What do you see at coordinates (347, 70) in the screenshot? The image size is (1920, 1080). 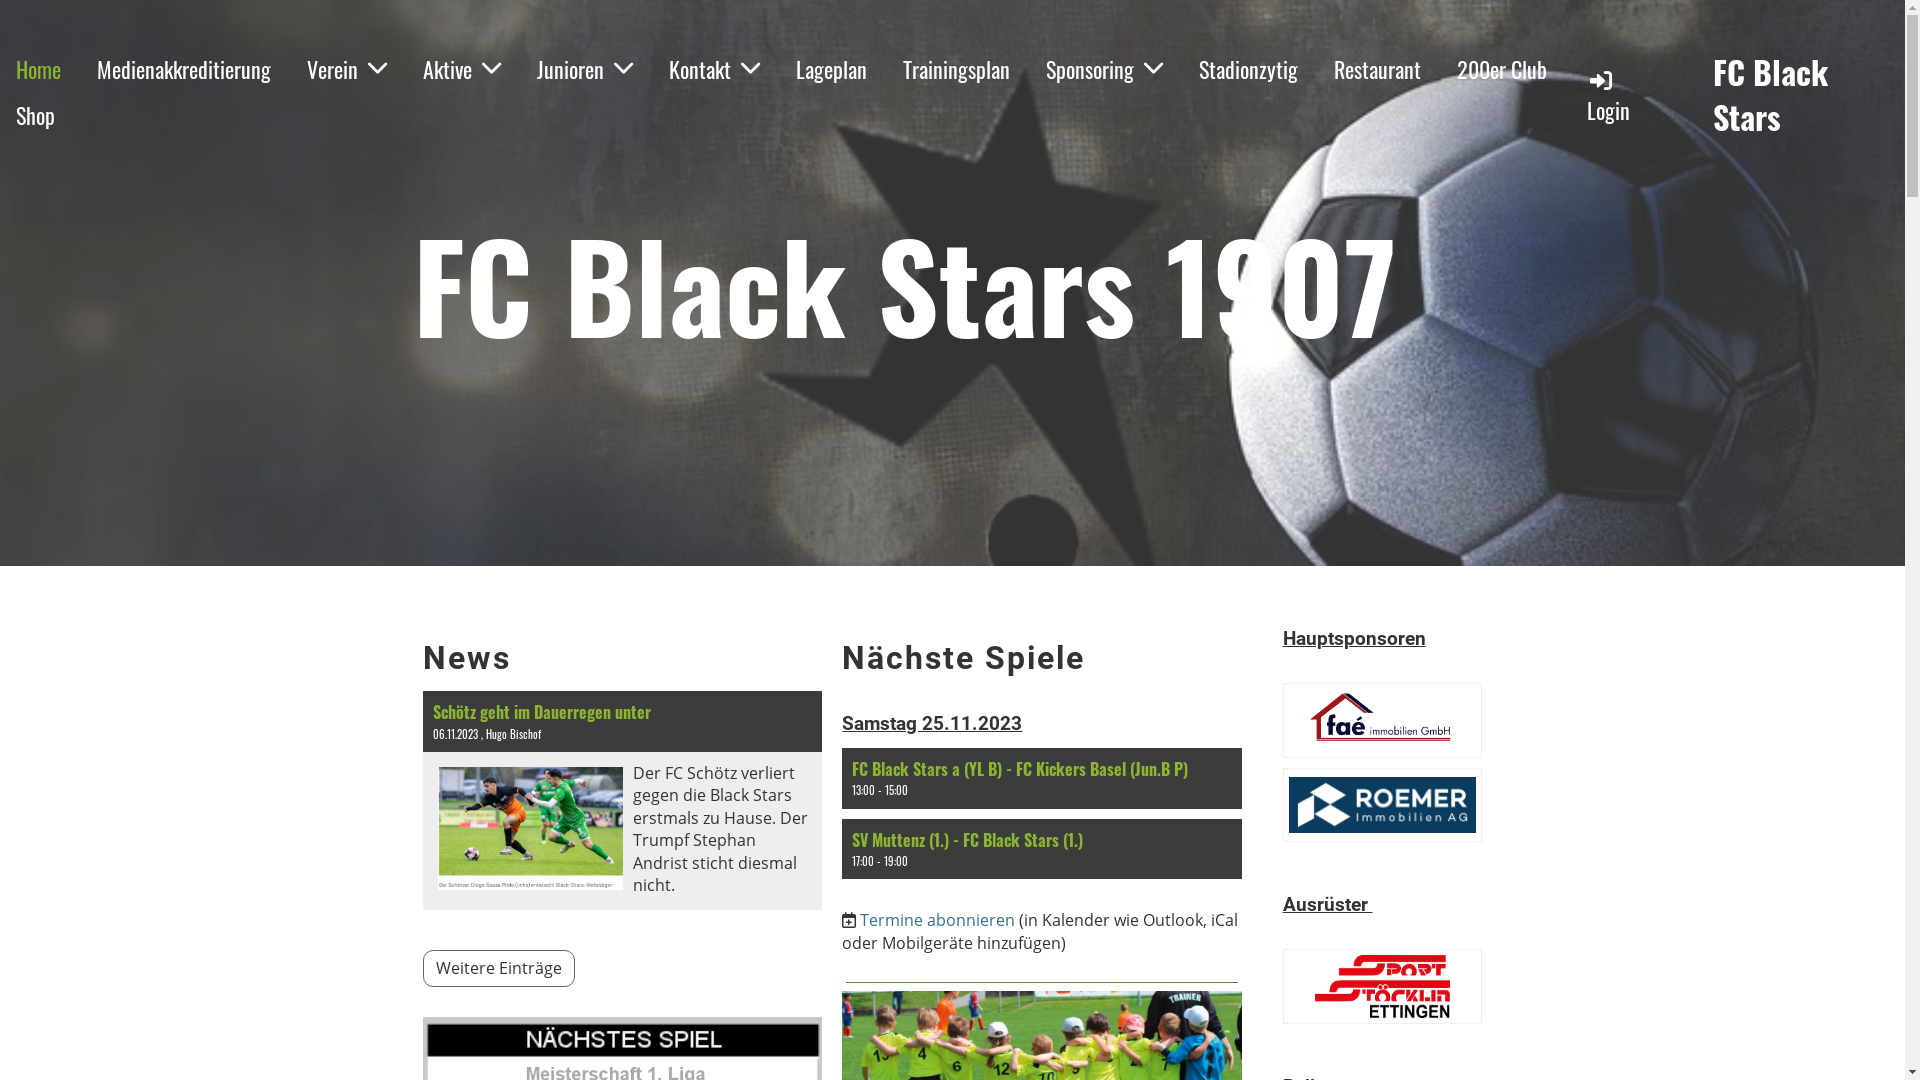 I see `Verein` at bounding box center [347, 70].